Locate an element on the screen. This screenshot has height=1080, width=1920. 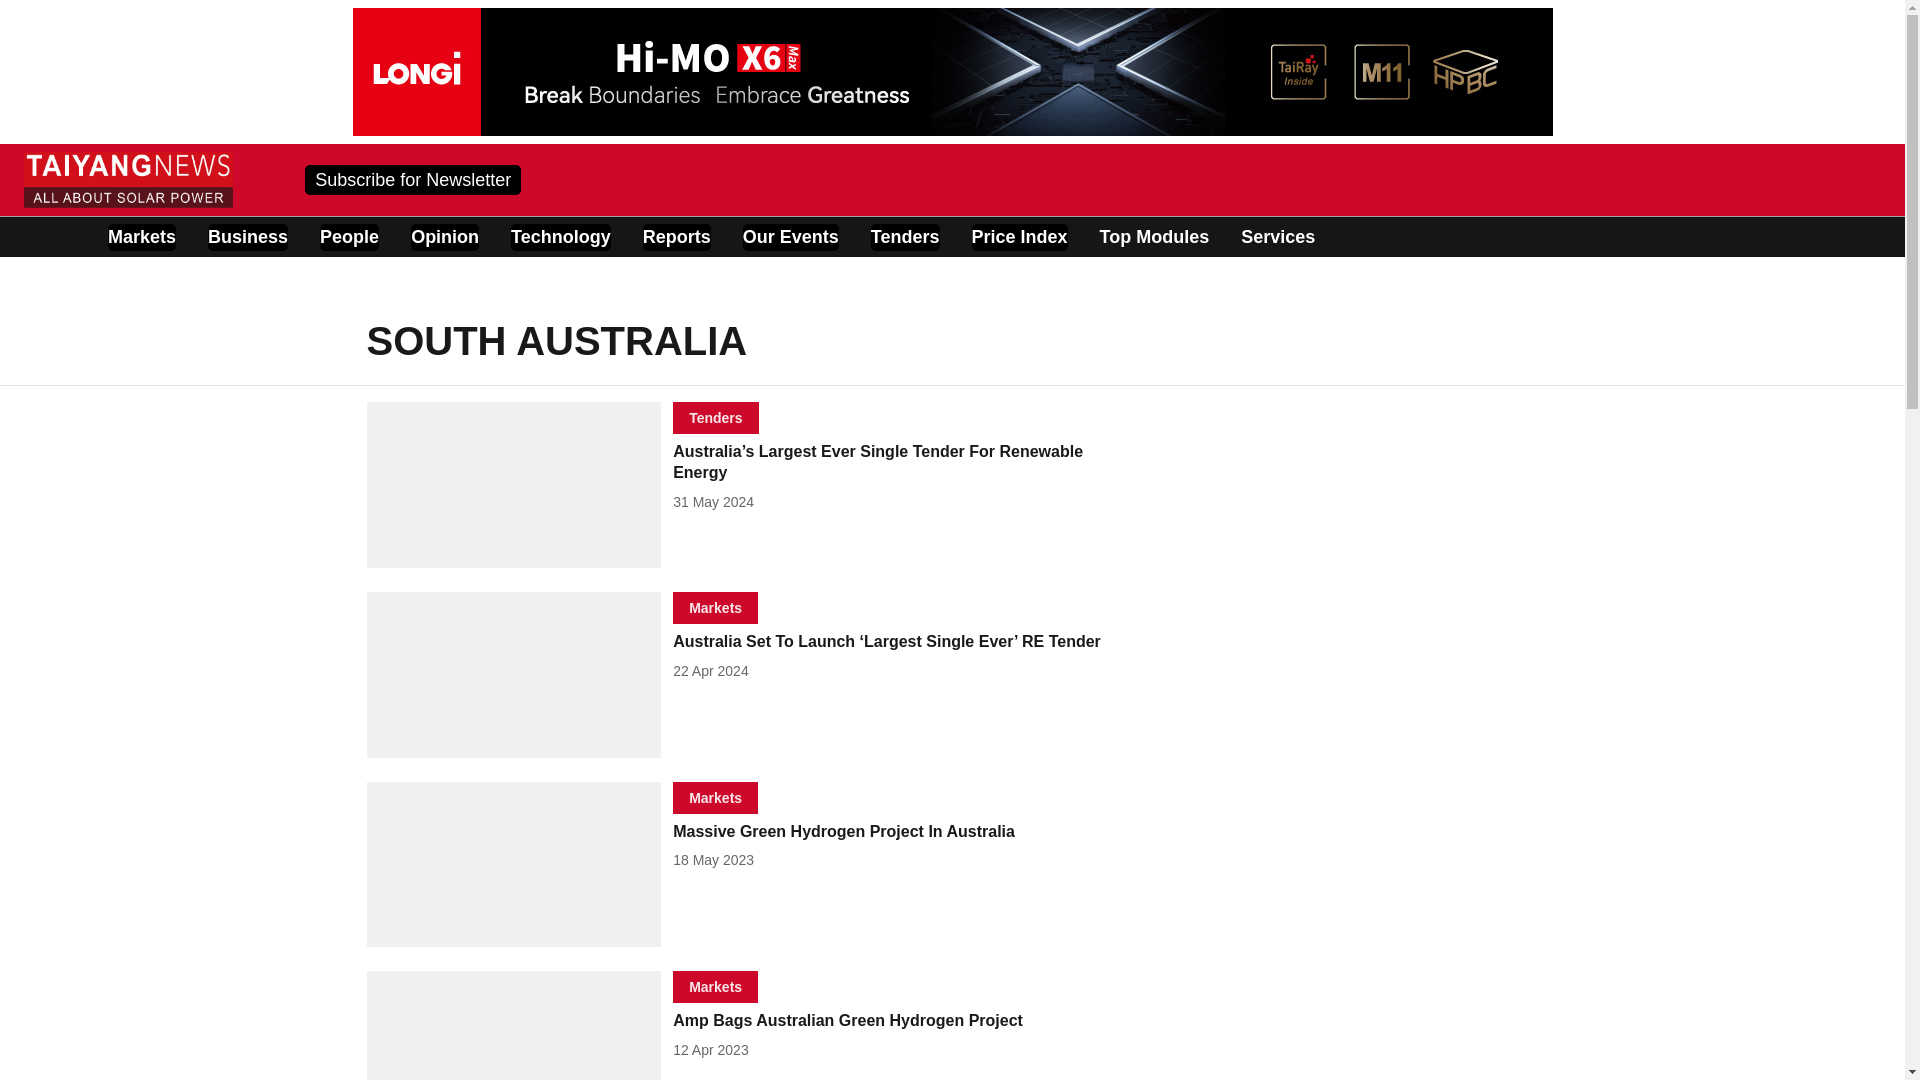
2023-05-18 15:05 is located at coordinates (714, 860).